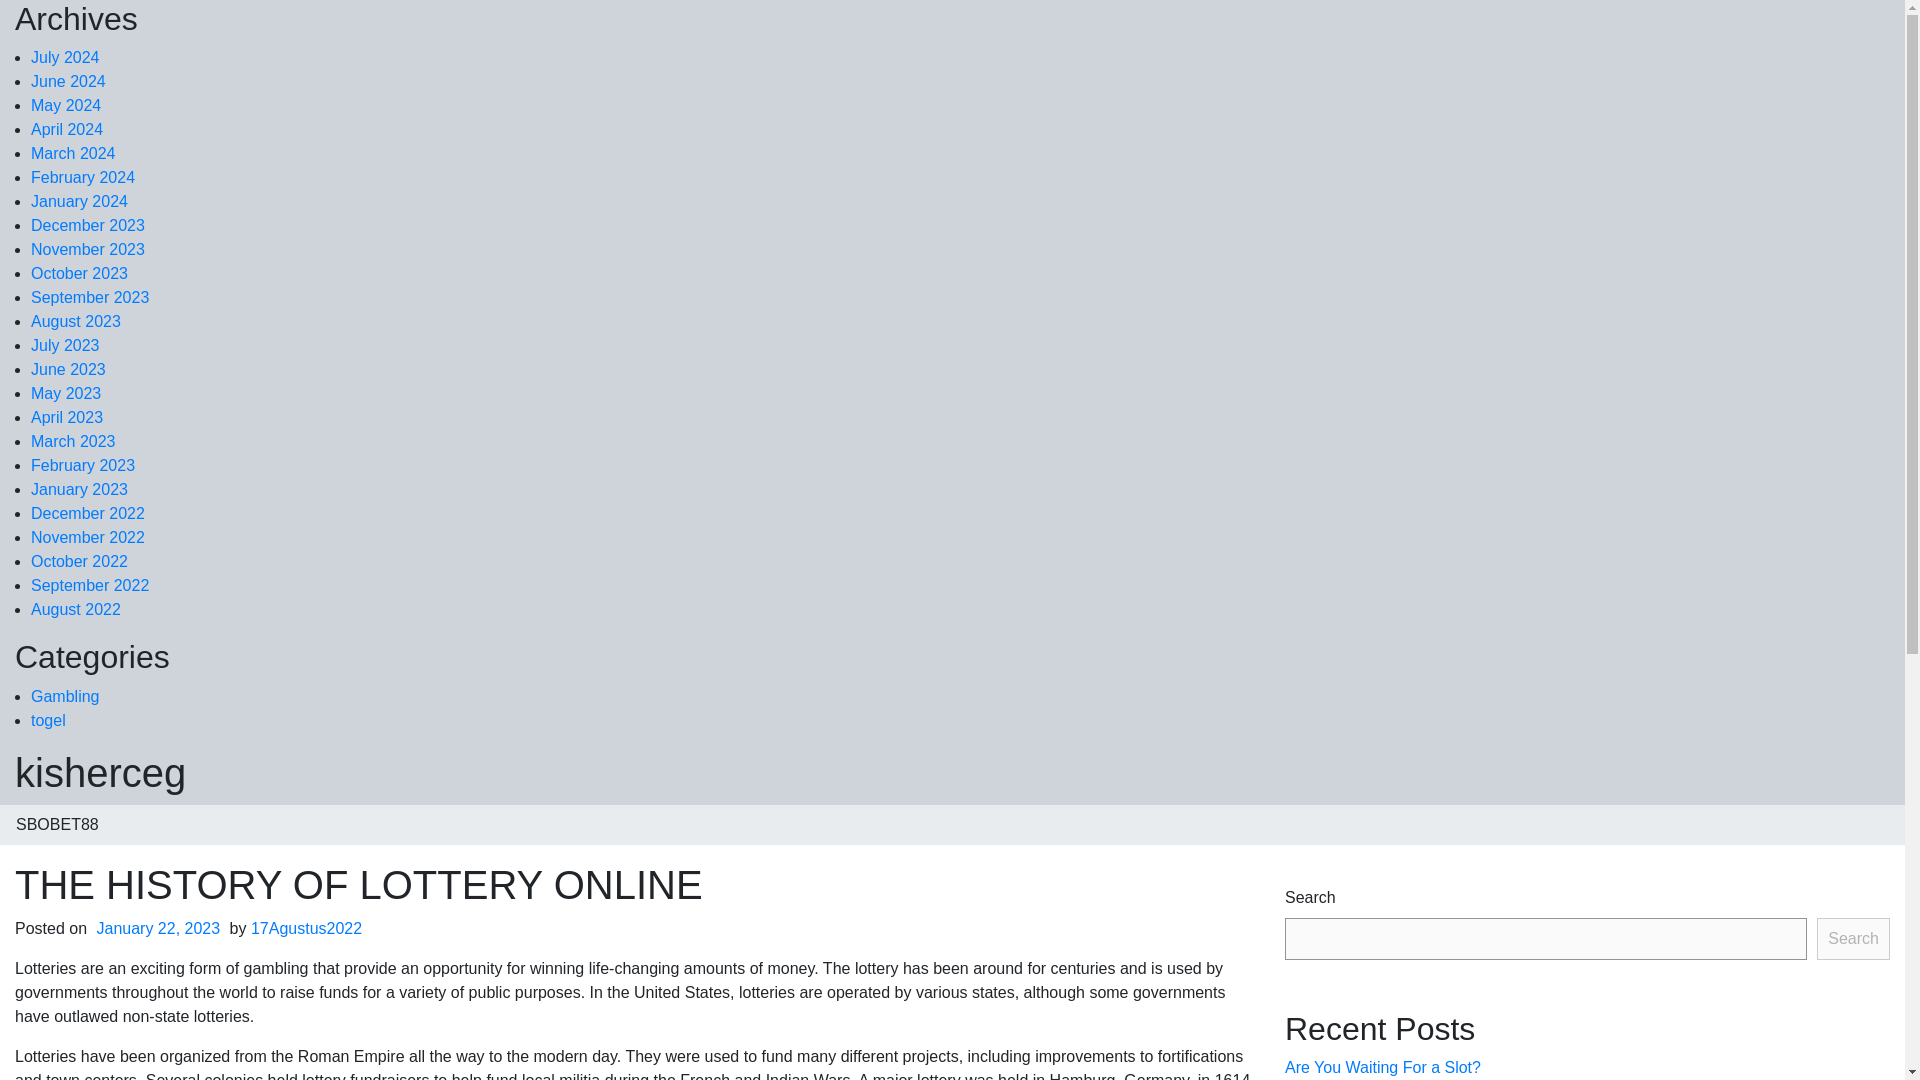 This screenshot has width=1920, height=1080. I want to click on kisherceg, so click(100, 772).